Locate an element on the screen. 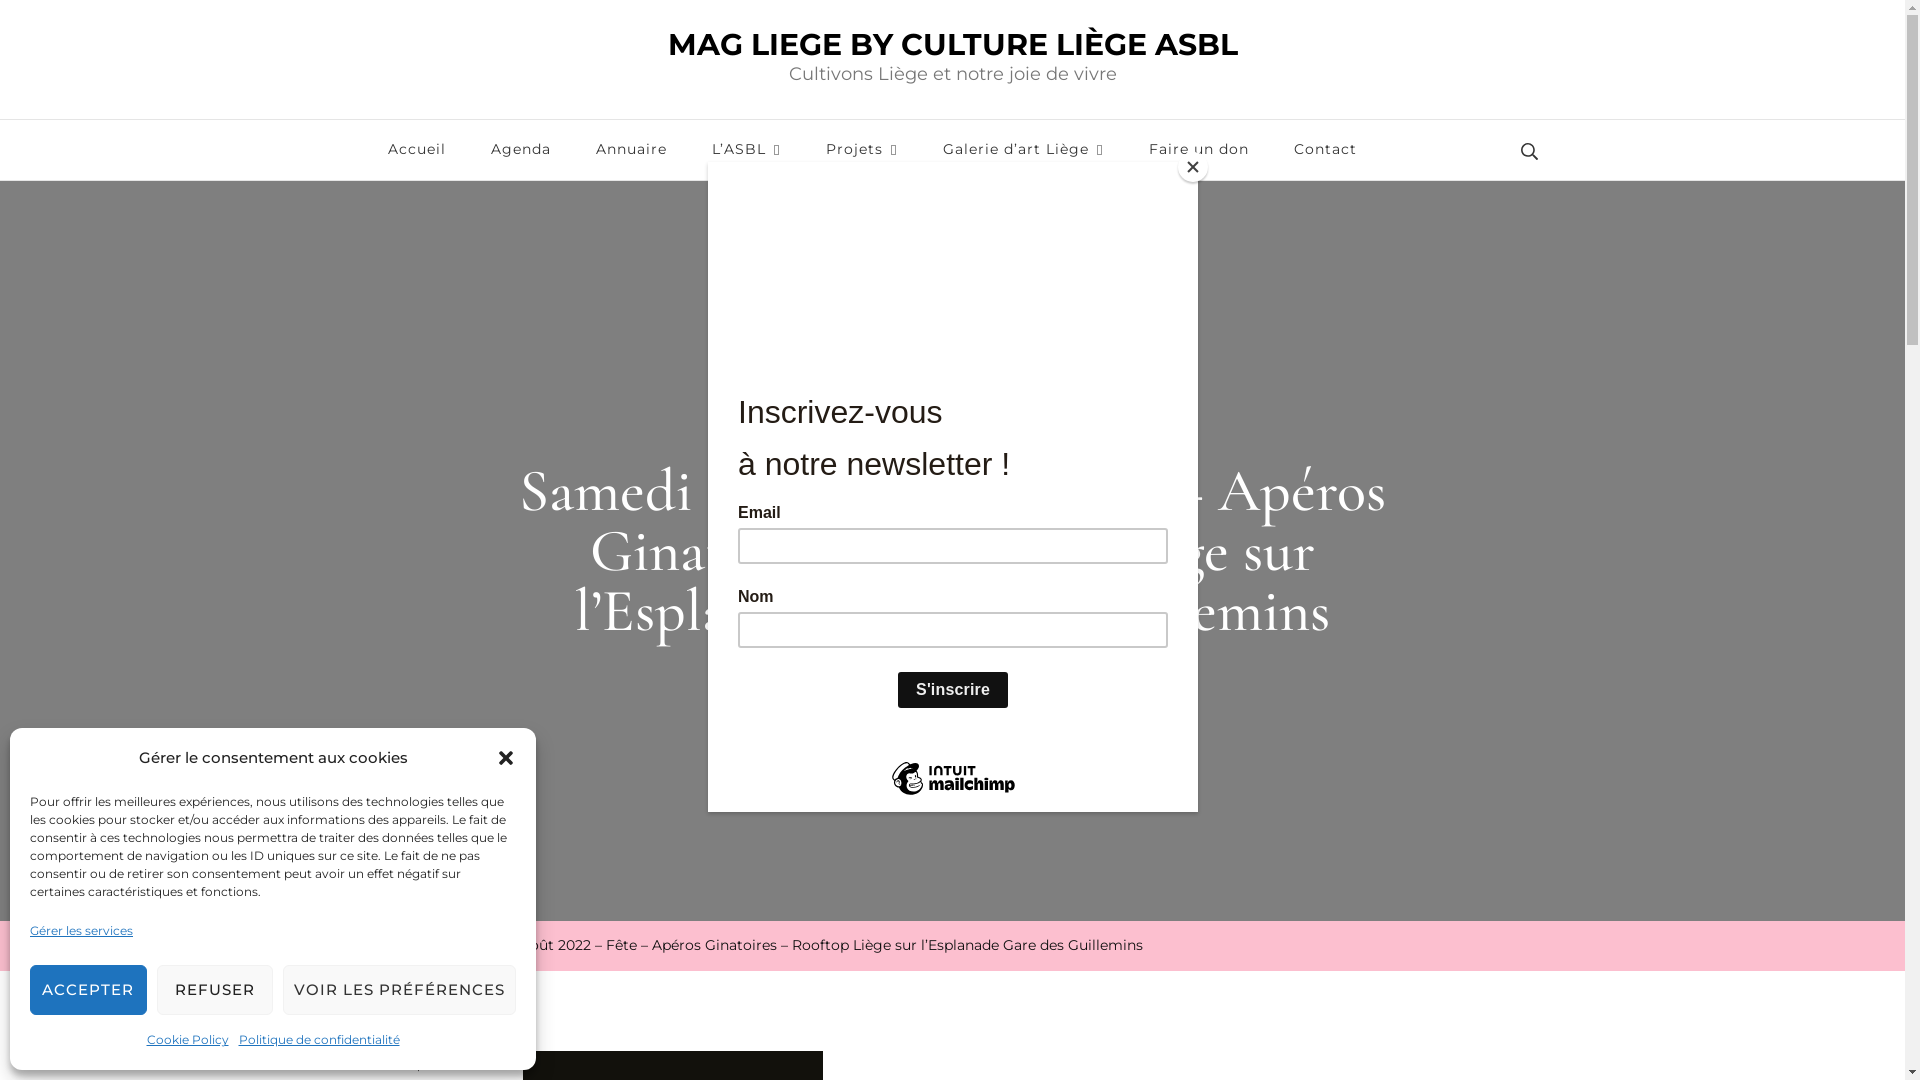  REFUSER is located at coordinates (214, 990).